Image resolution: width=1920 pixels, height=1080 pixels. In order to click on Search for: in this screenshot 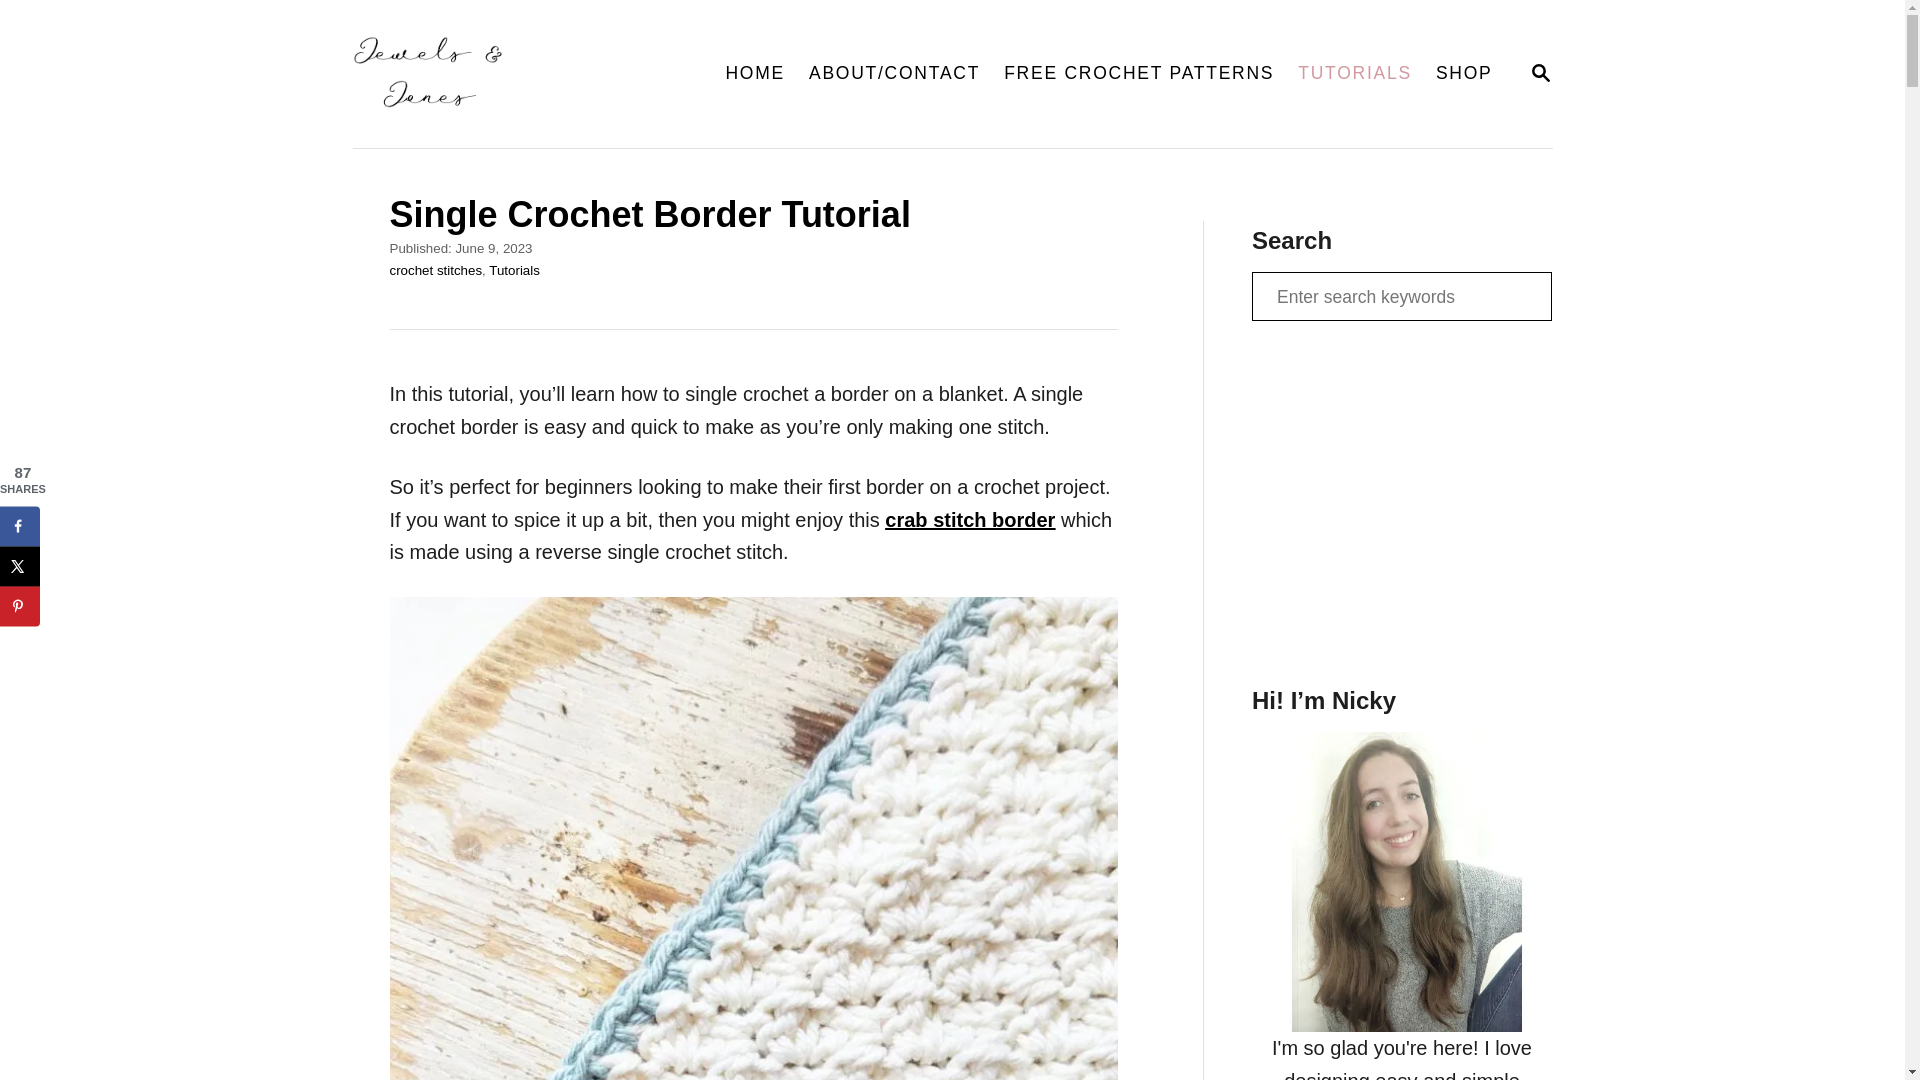, I will do `click(1401, 296)`.